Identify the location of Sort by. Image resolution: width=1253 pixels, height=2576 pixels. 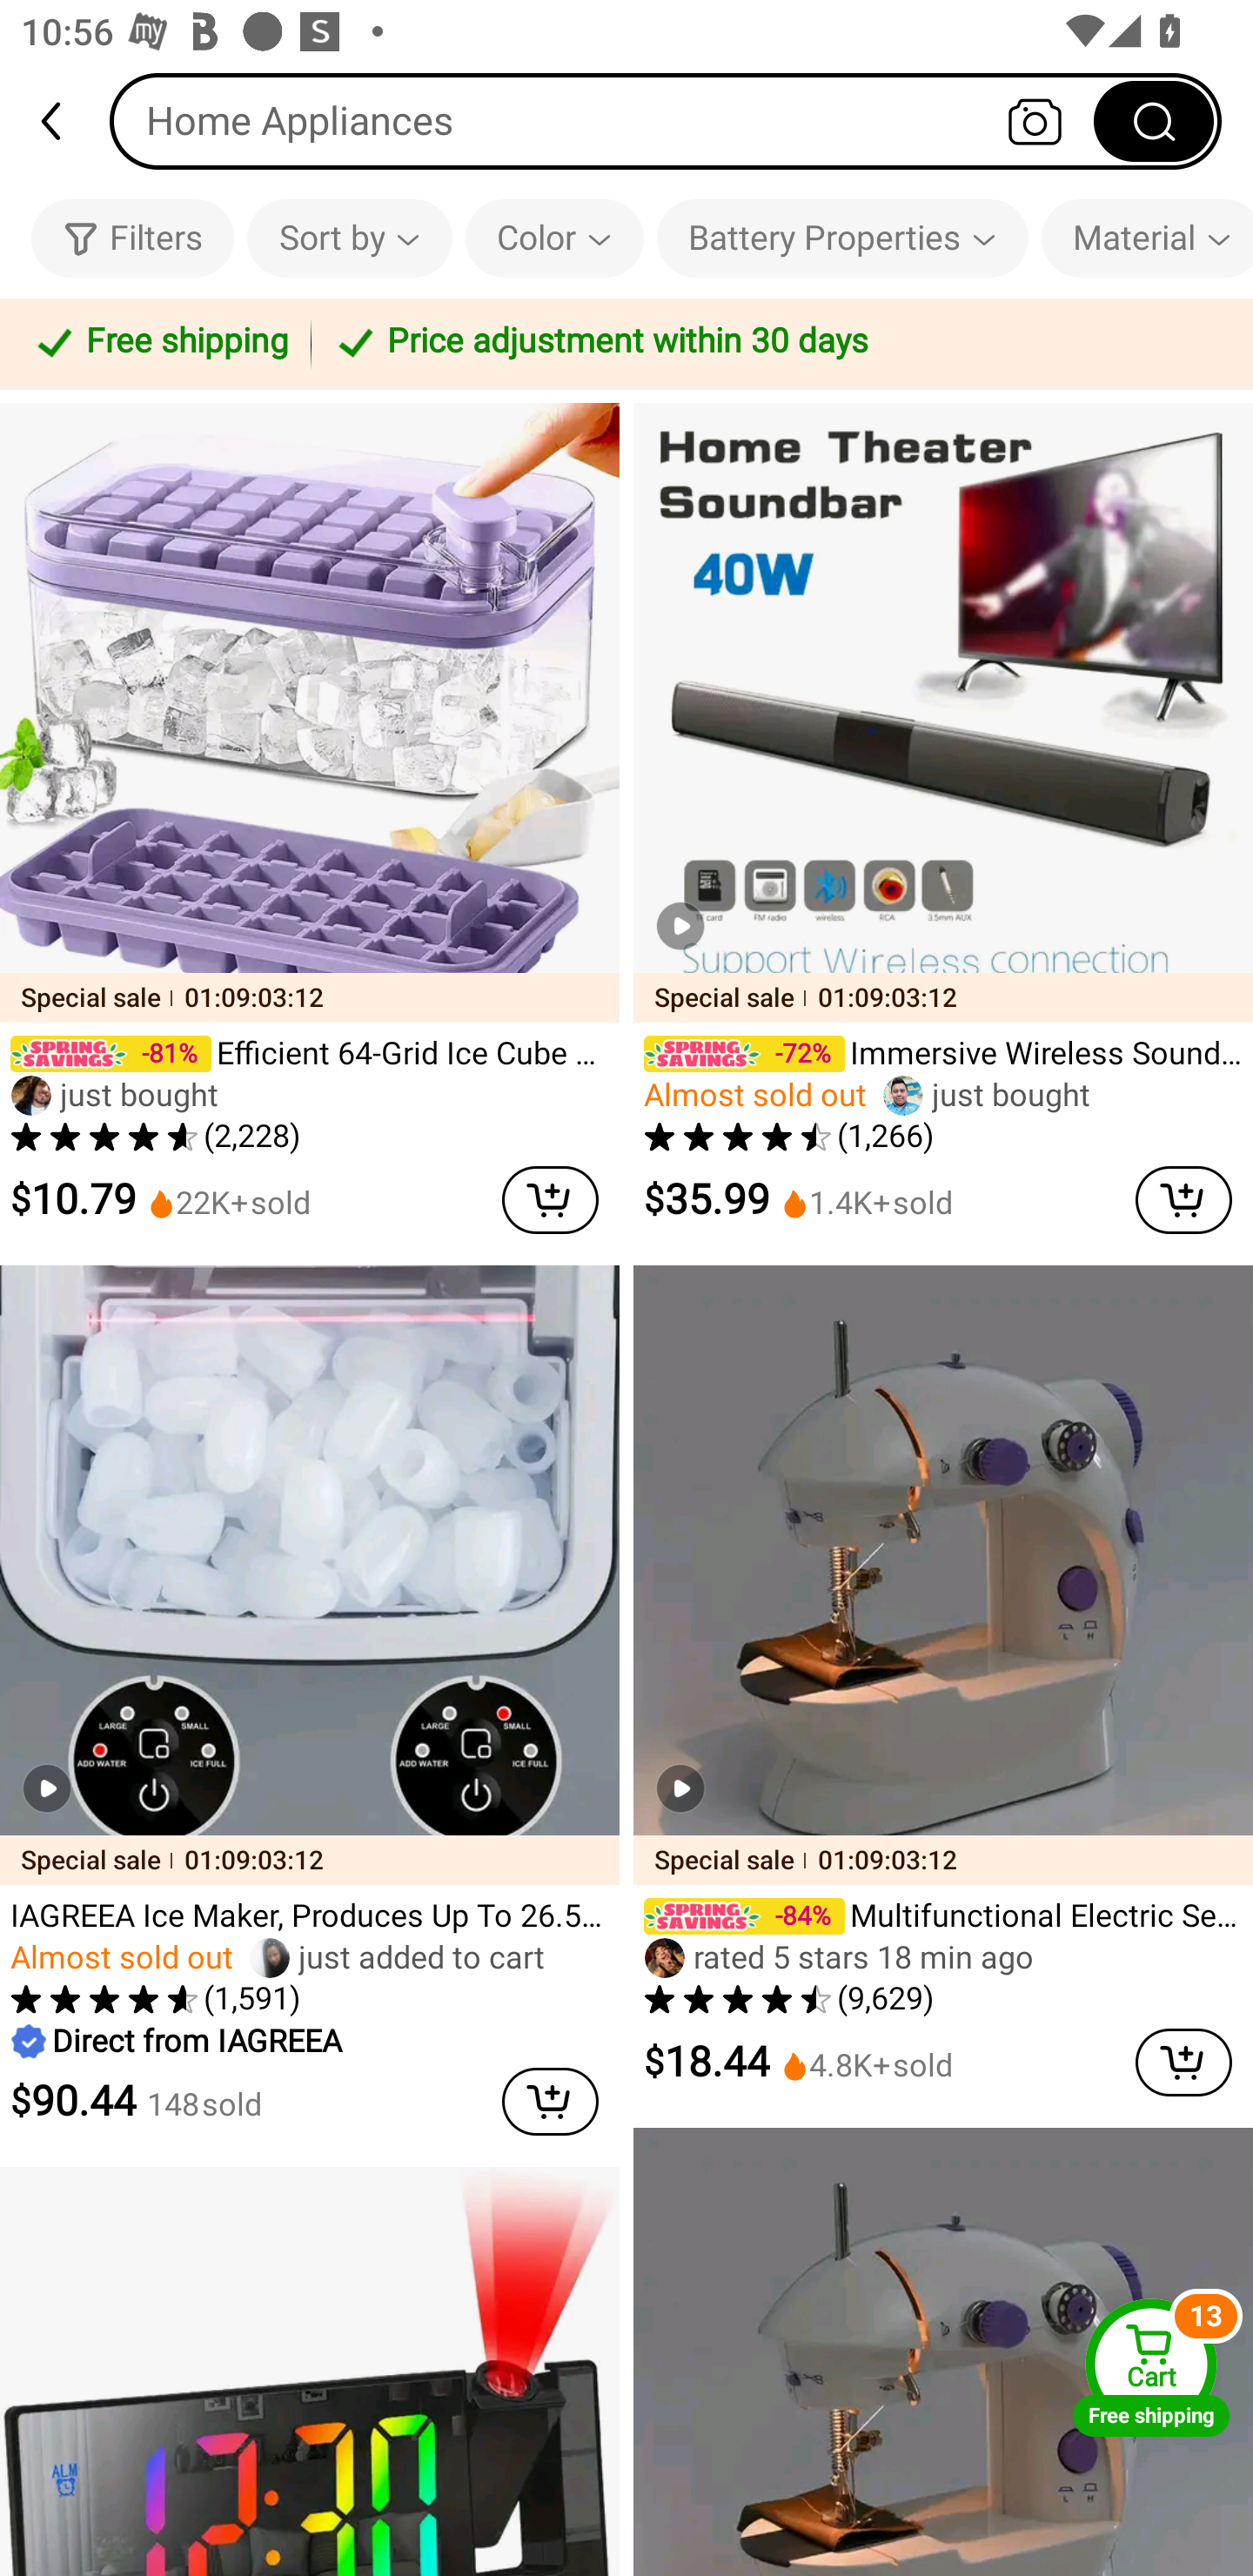
(349, 238).